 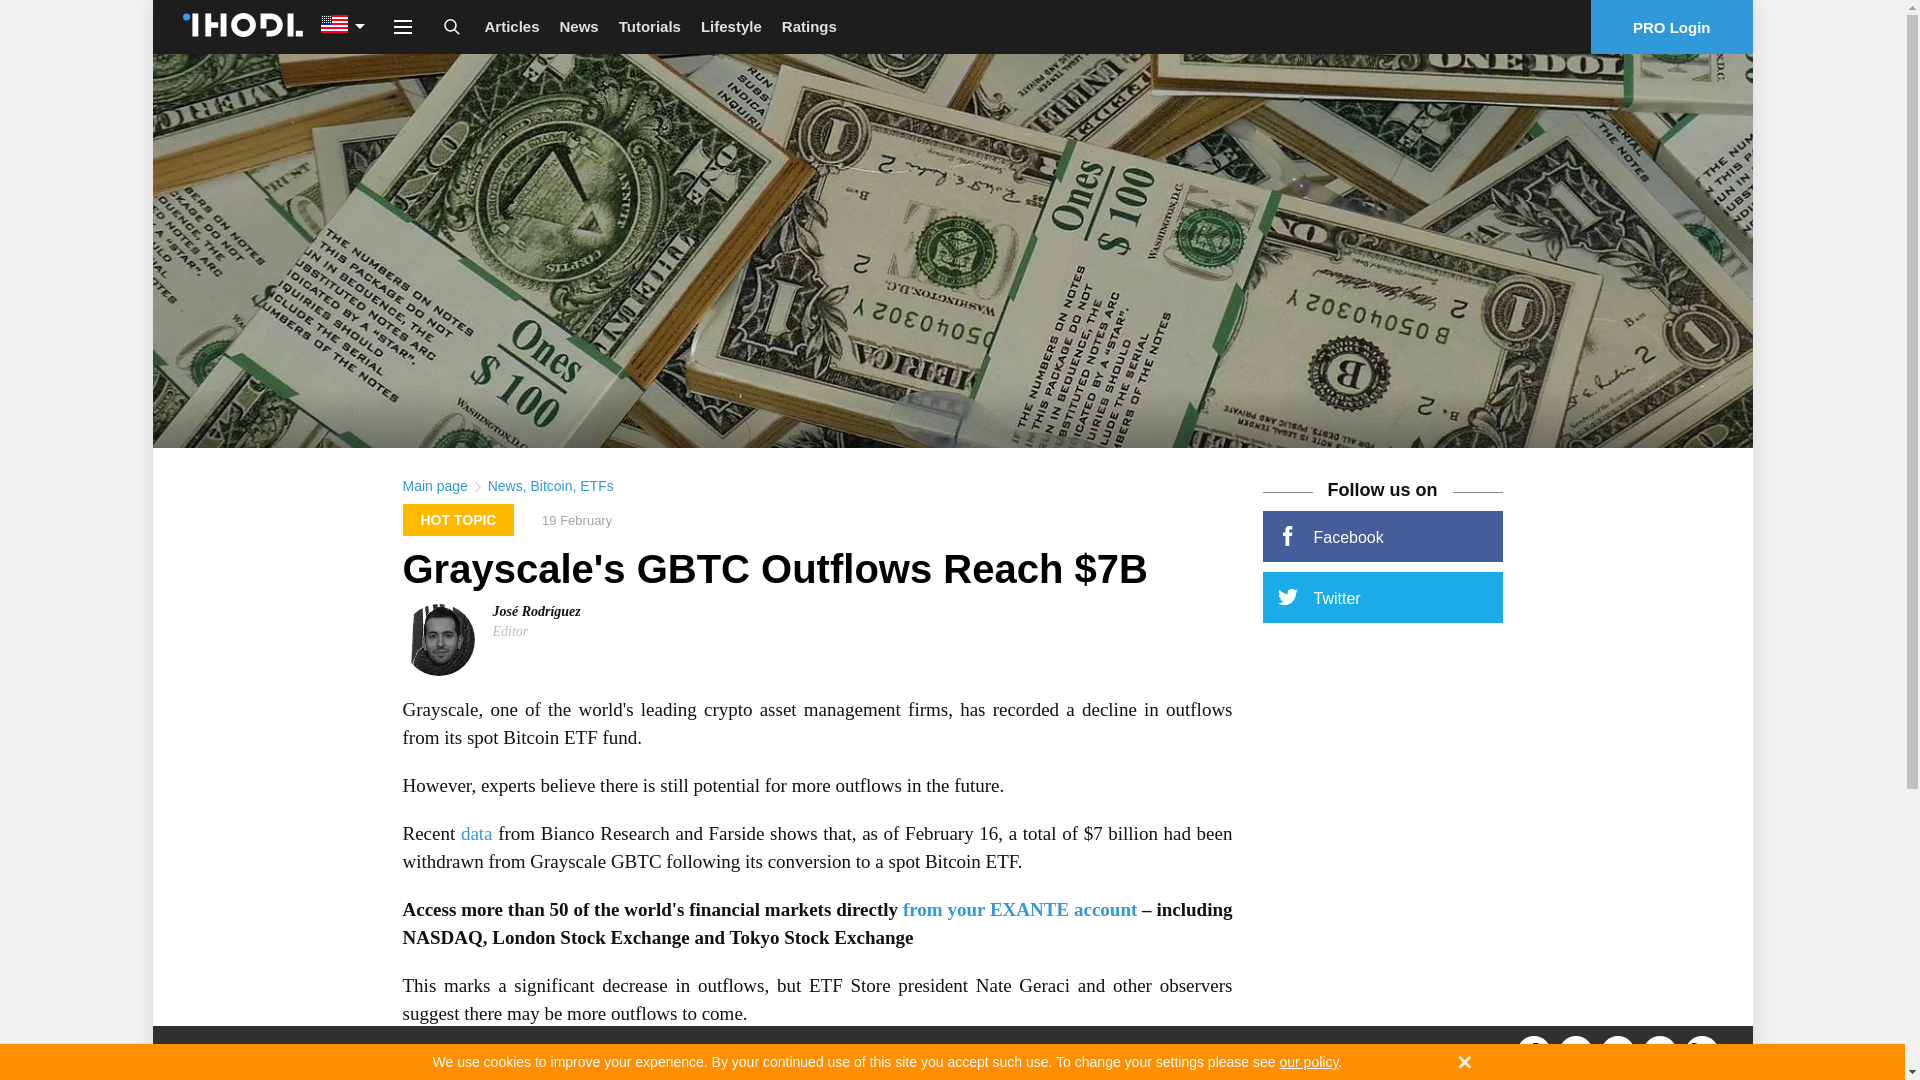 I want to click on from your EXANTE account, so click(x=1019, y=909).